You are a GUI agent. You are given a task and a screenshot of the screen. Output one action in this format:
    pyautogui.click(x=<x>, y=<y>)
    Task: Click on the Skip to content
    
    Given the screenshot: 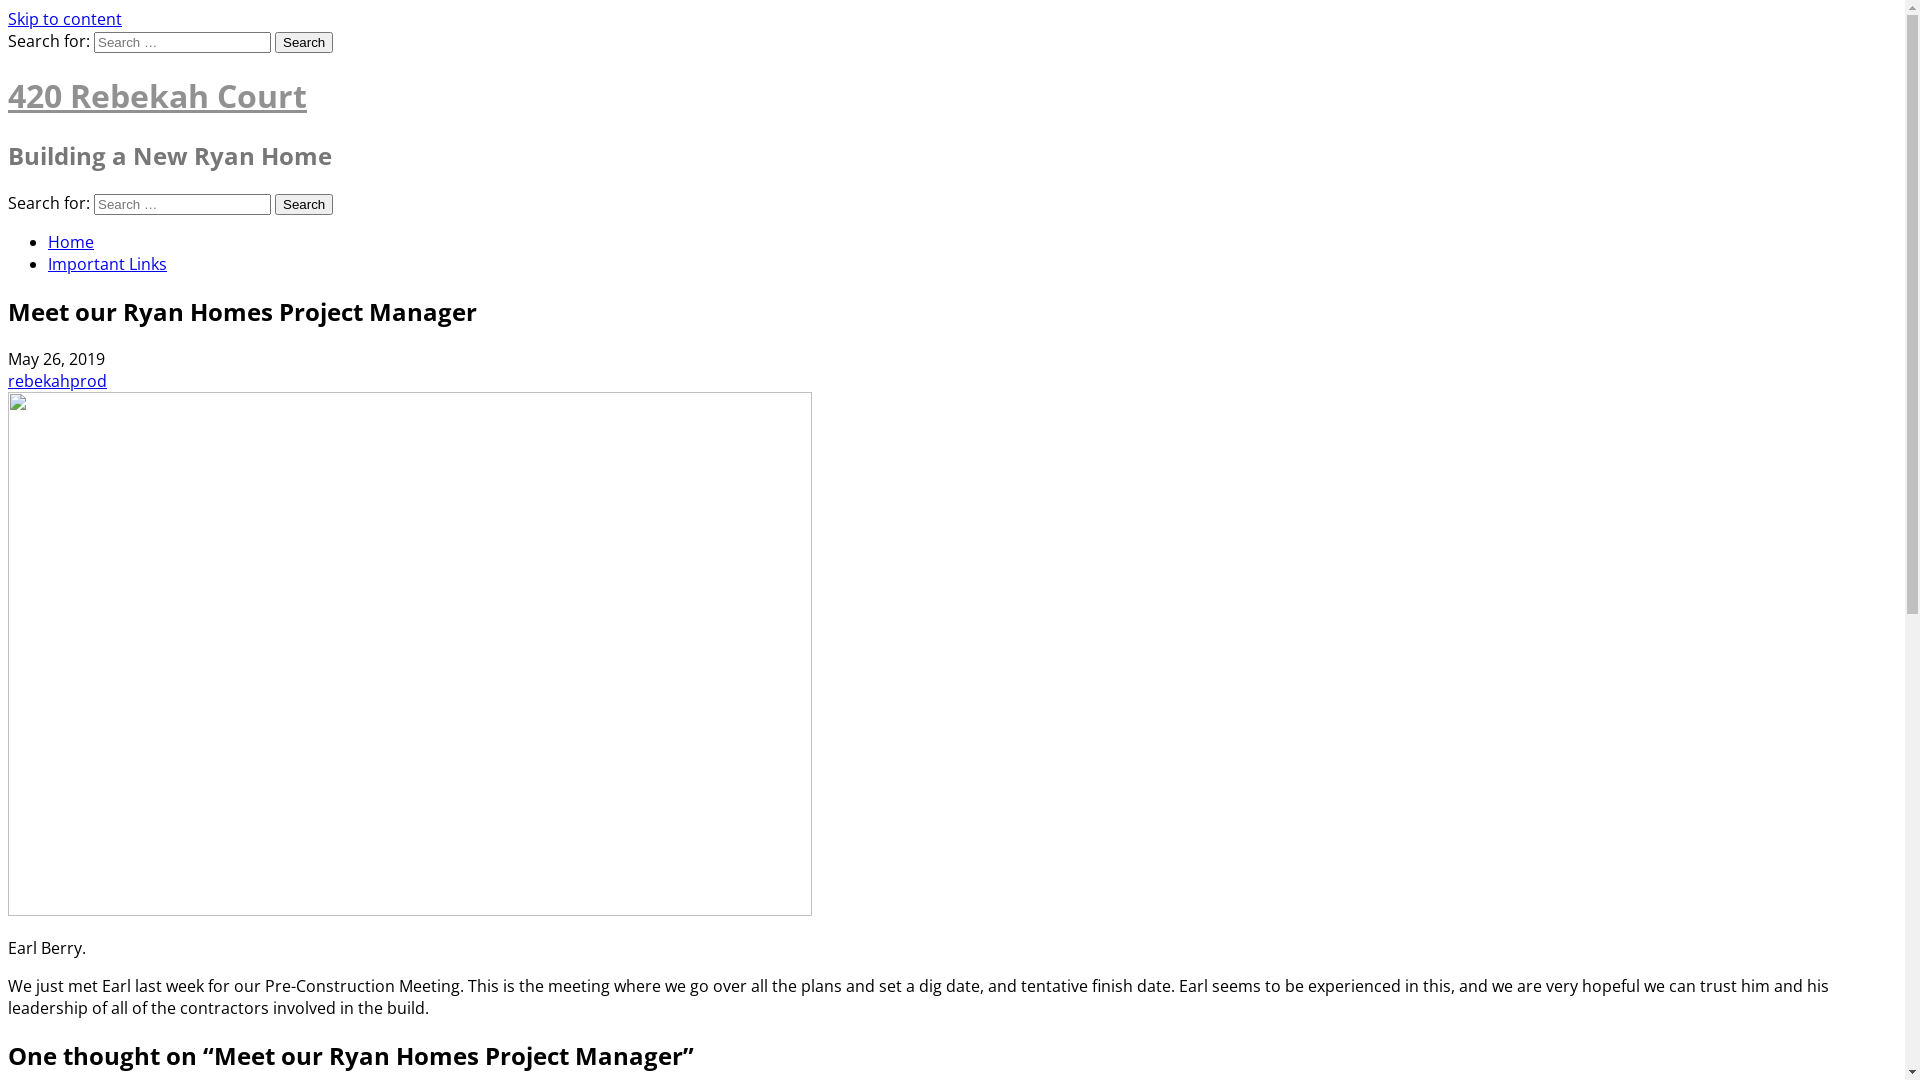 What is the action you would take?
    pyautogui.click(x=65, y=19)
    